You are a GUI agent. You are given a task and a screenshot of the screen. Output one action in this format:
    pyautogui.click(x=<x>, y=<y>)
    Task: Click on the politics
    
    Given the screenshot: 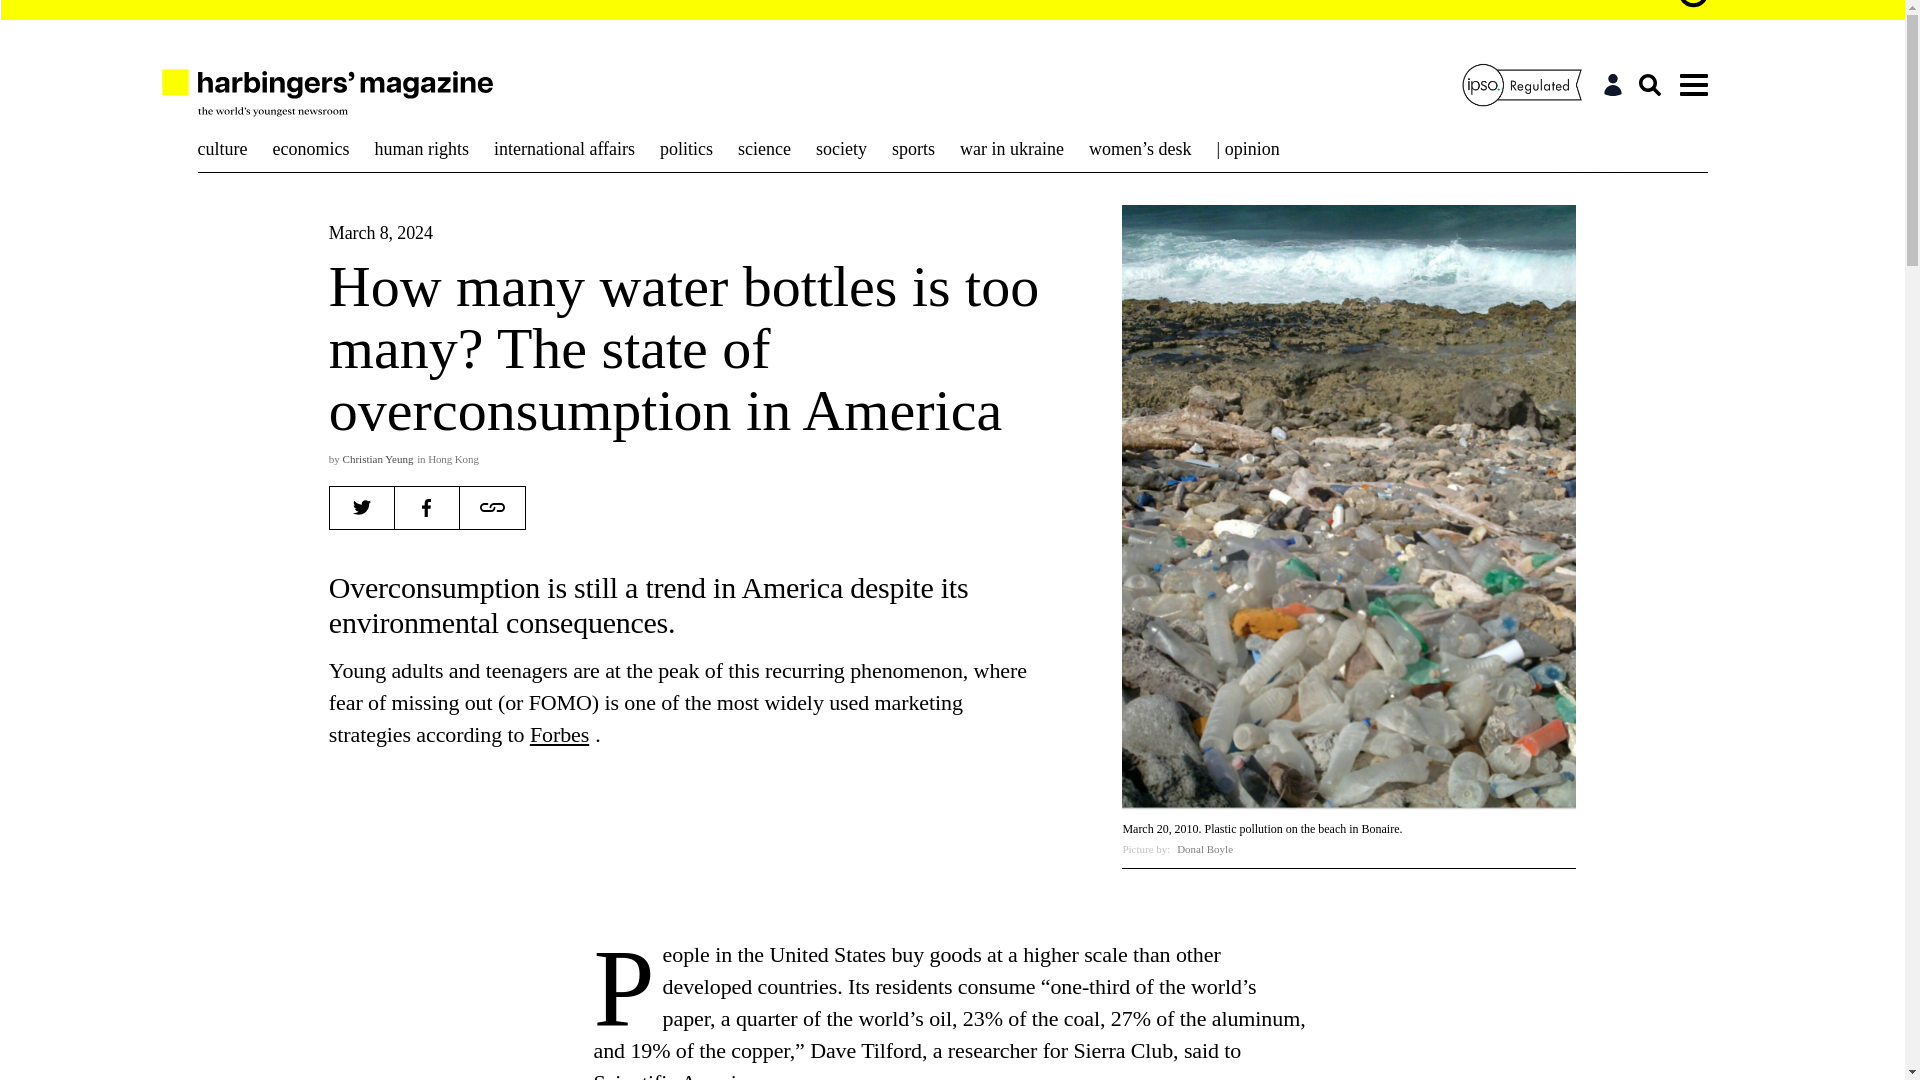 What is the action you would take?
    pyautogui.click(x=686, y=148)
    